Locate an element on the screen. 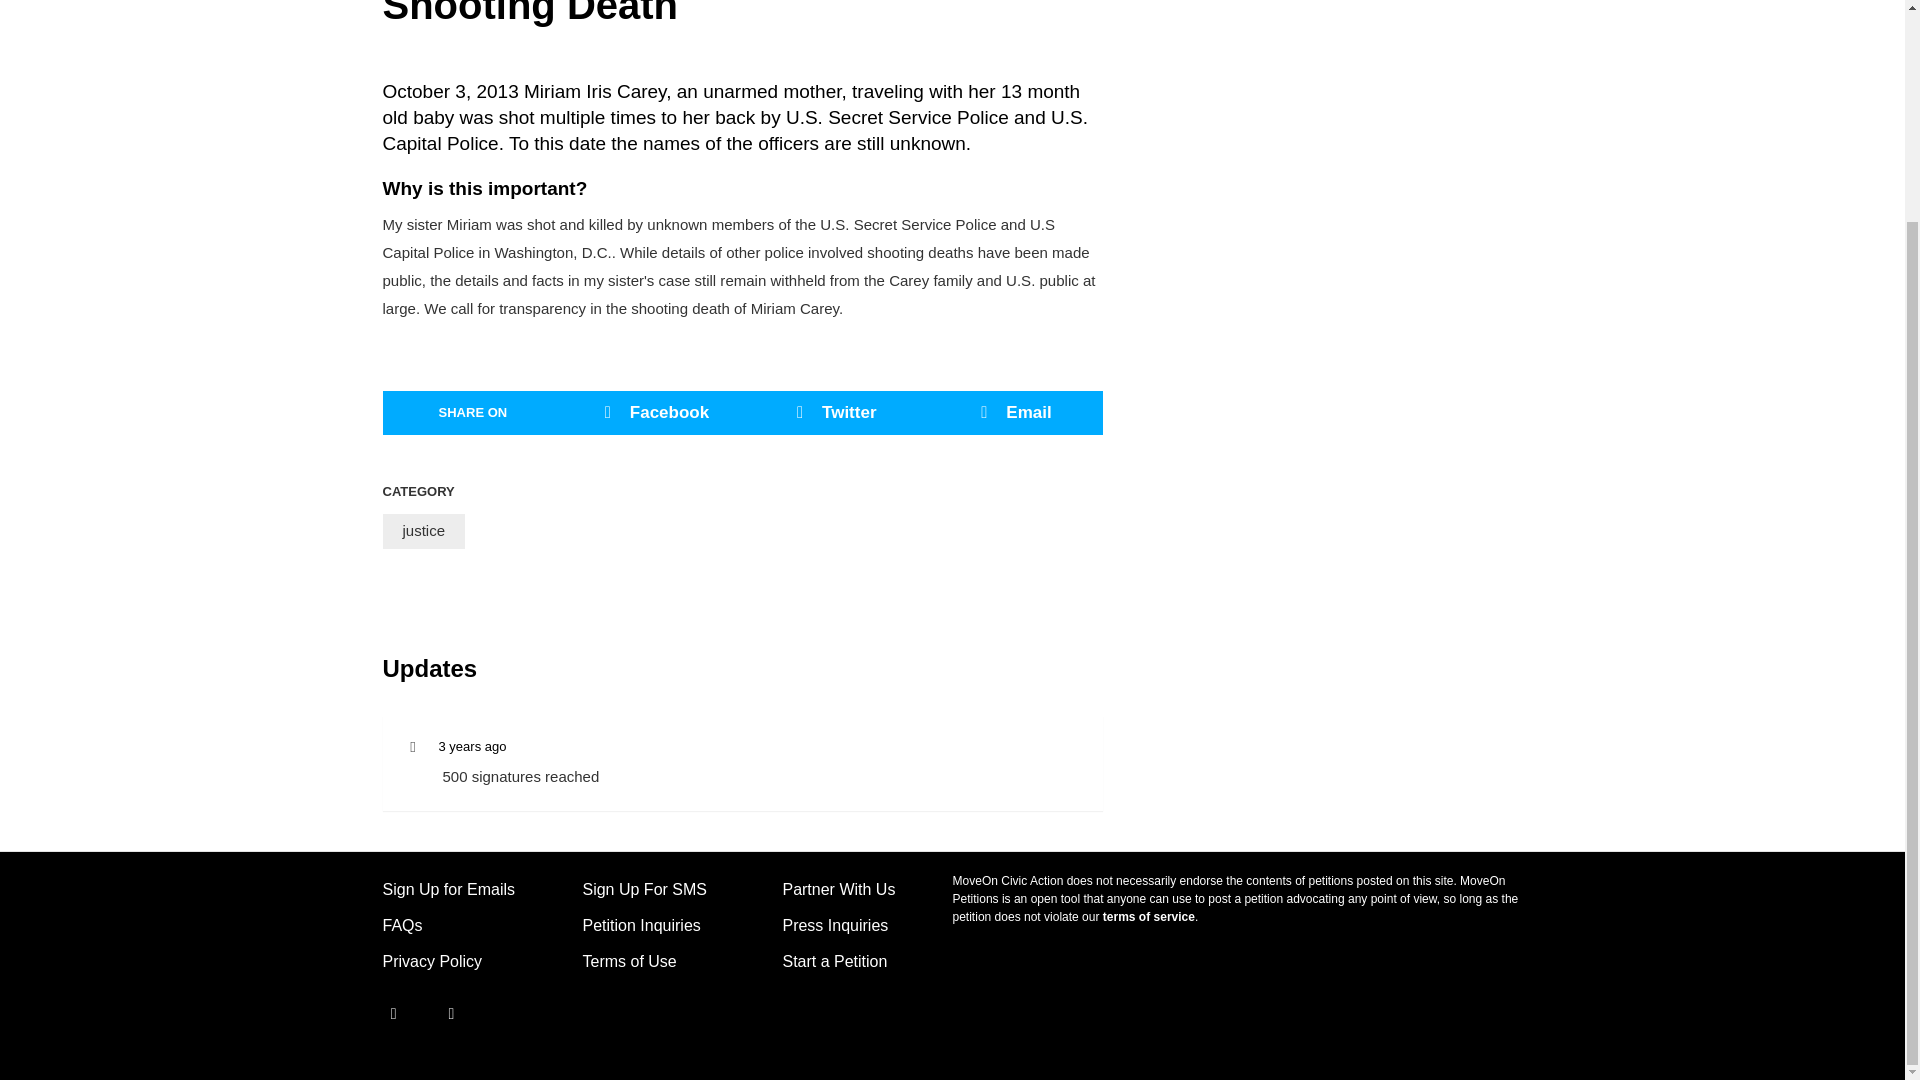 This screenshot has height=1080, width=1920. Press Inquiries is located at coordinates (834, 925).